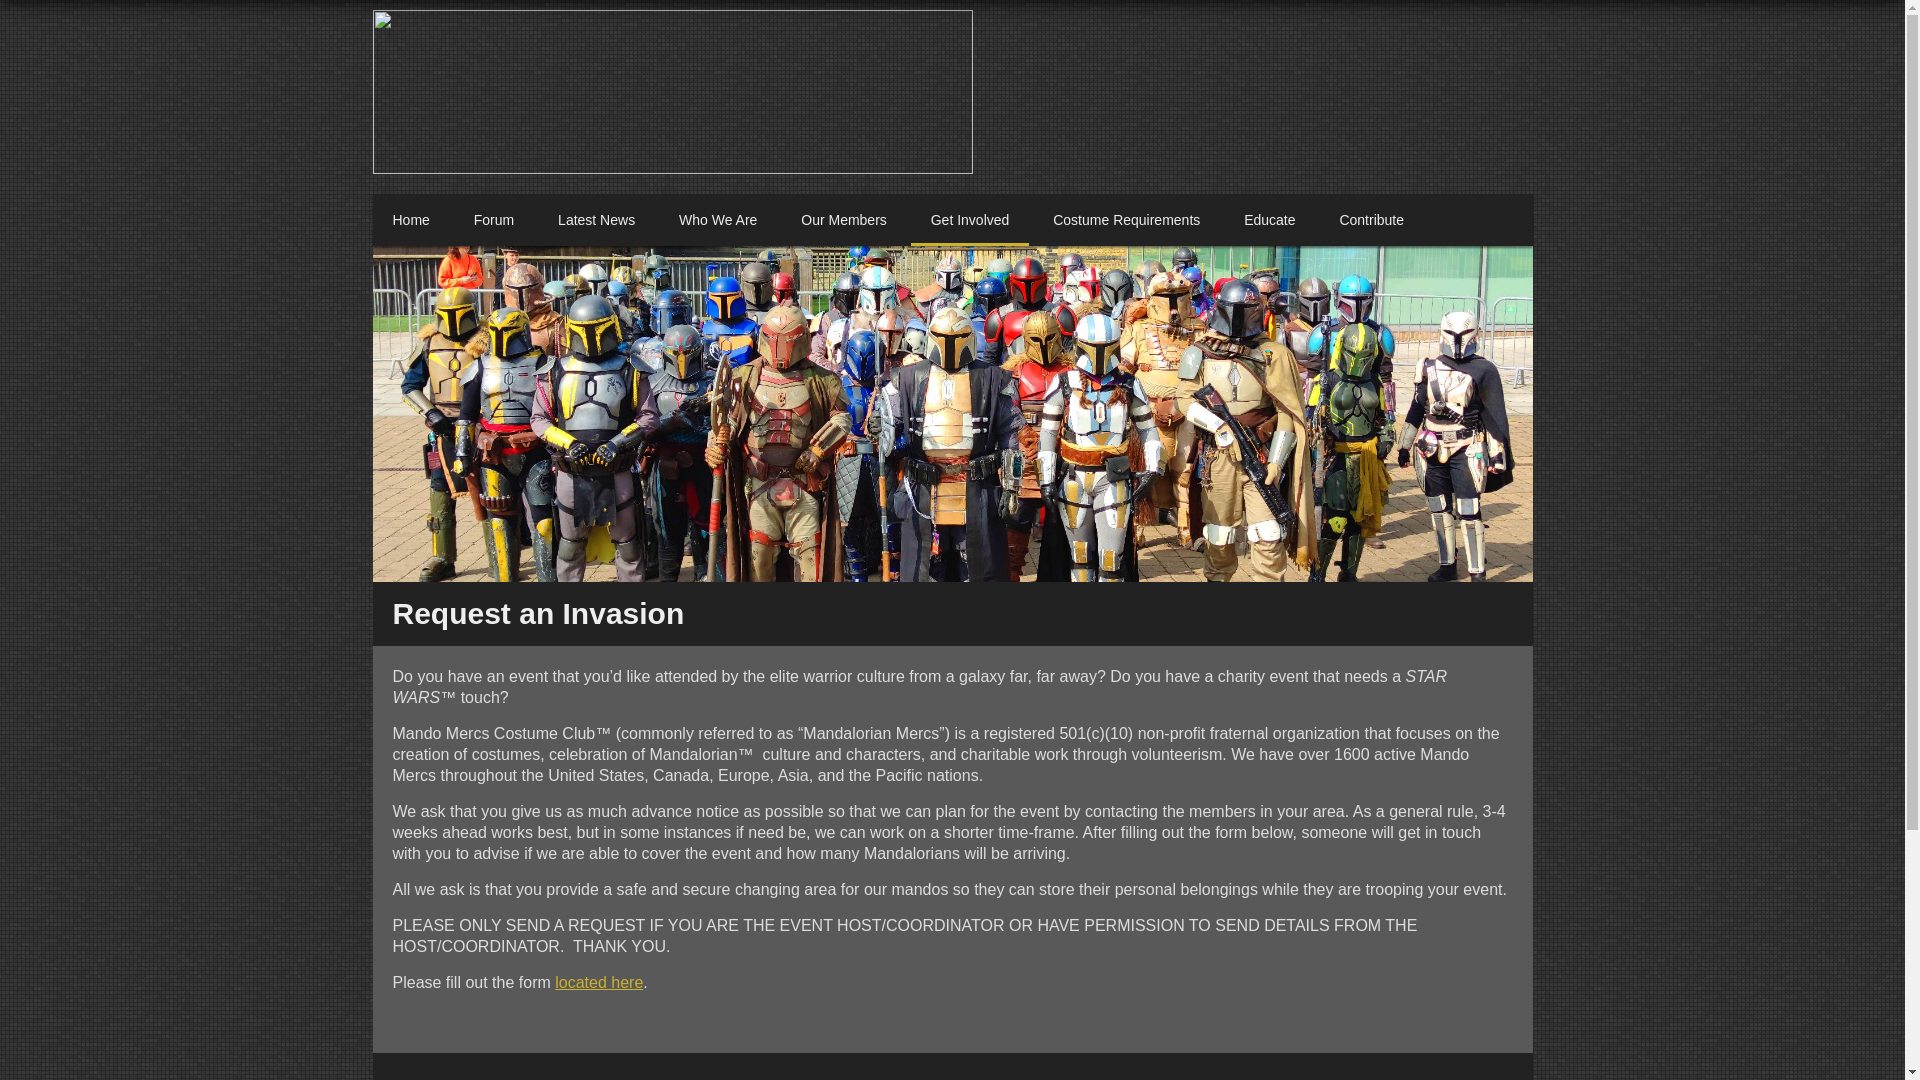 The height and width of the screenshot is (1080, 1920). Describe the element at coordinates (1126, 220) in the screenshot. I see `Costume Requirements` at that location.